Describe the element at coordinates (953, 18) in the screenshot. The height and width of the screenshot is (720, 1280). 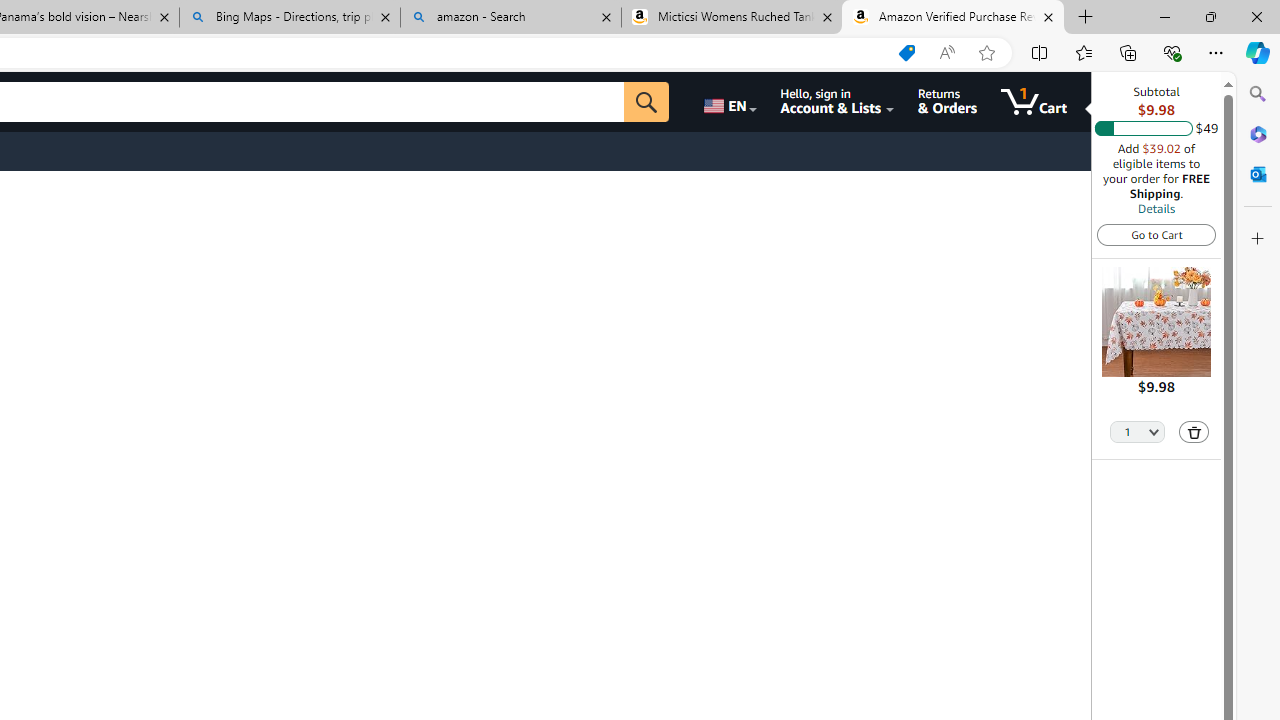
I see `Amazon Verified Purchase Reviews - Amazon Customer Service` at that location.